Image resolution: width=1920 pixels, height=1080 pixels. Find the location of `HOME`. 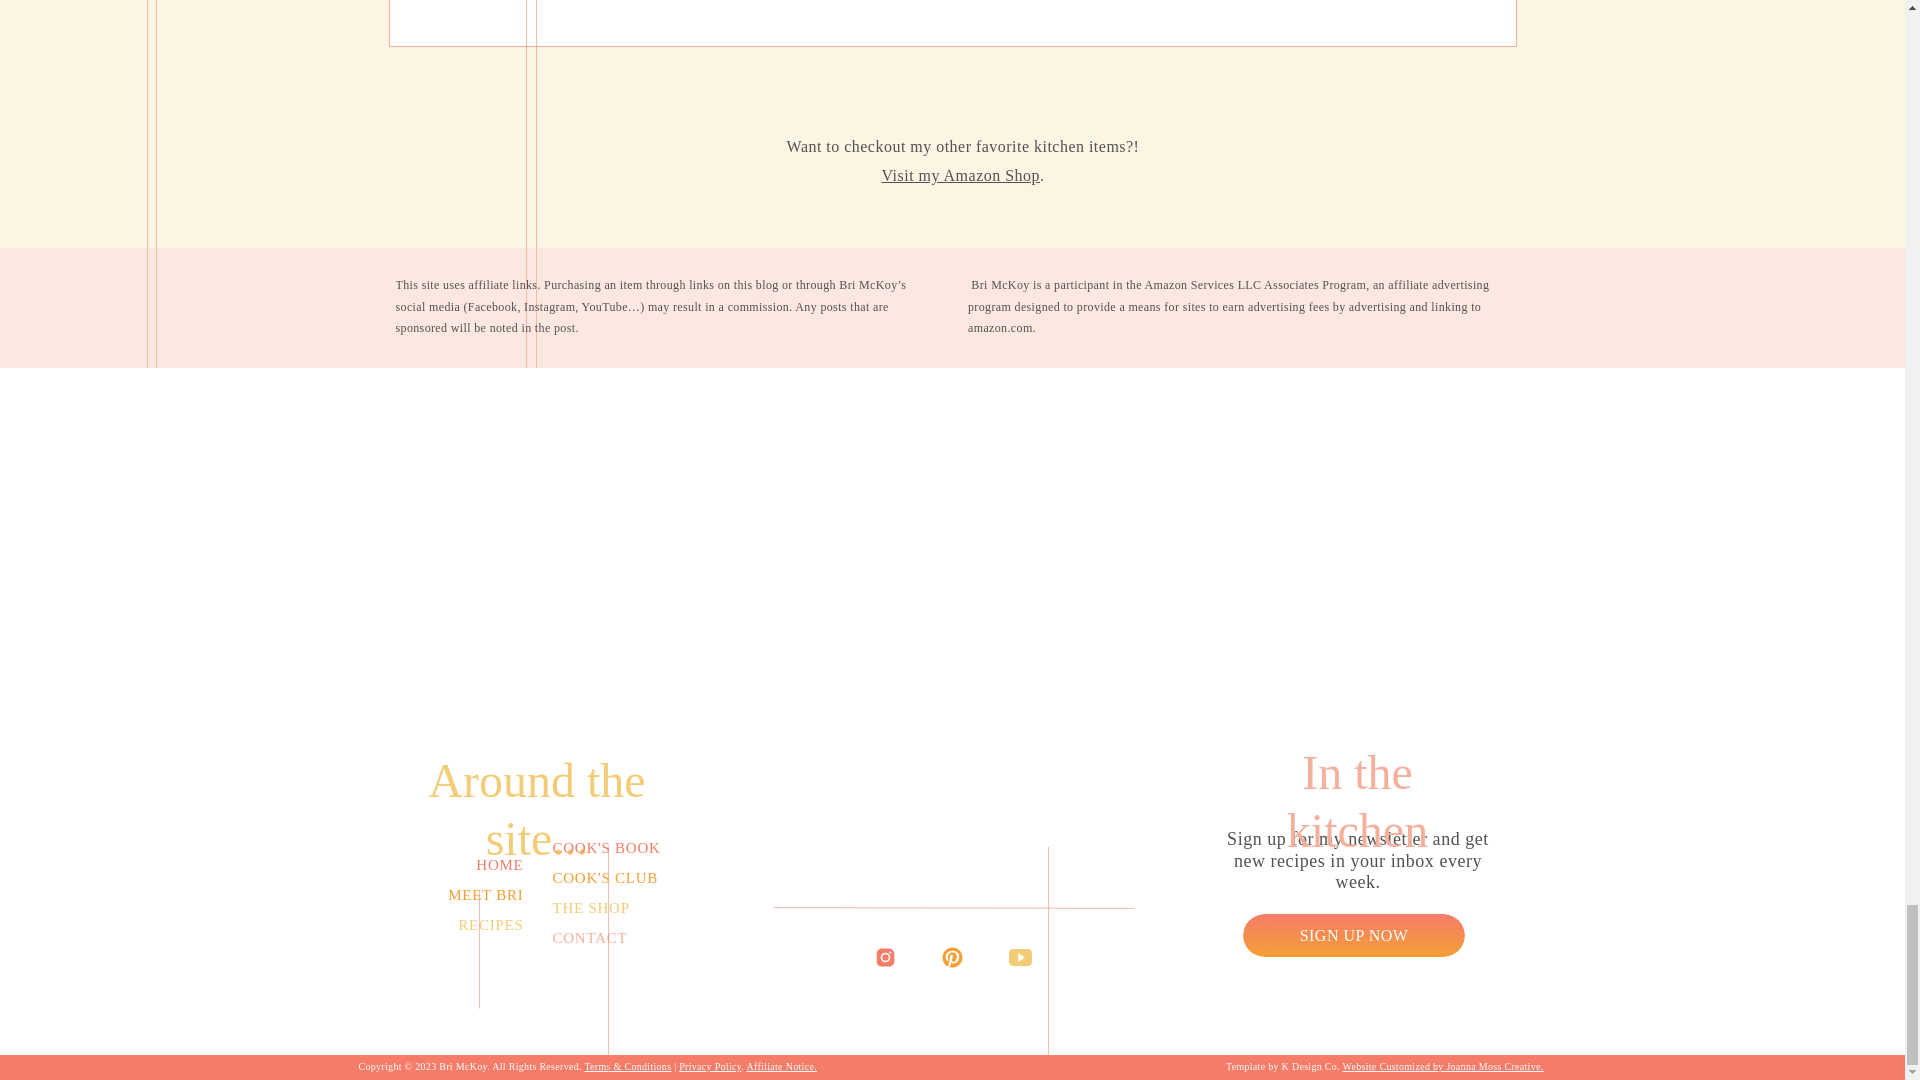

HOME is located at coordinates (464, 865).